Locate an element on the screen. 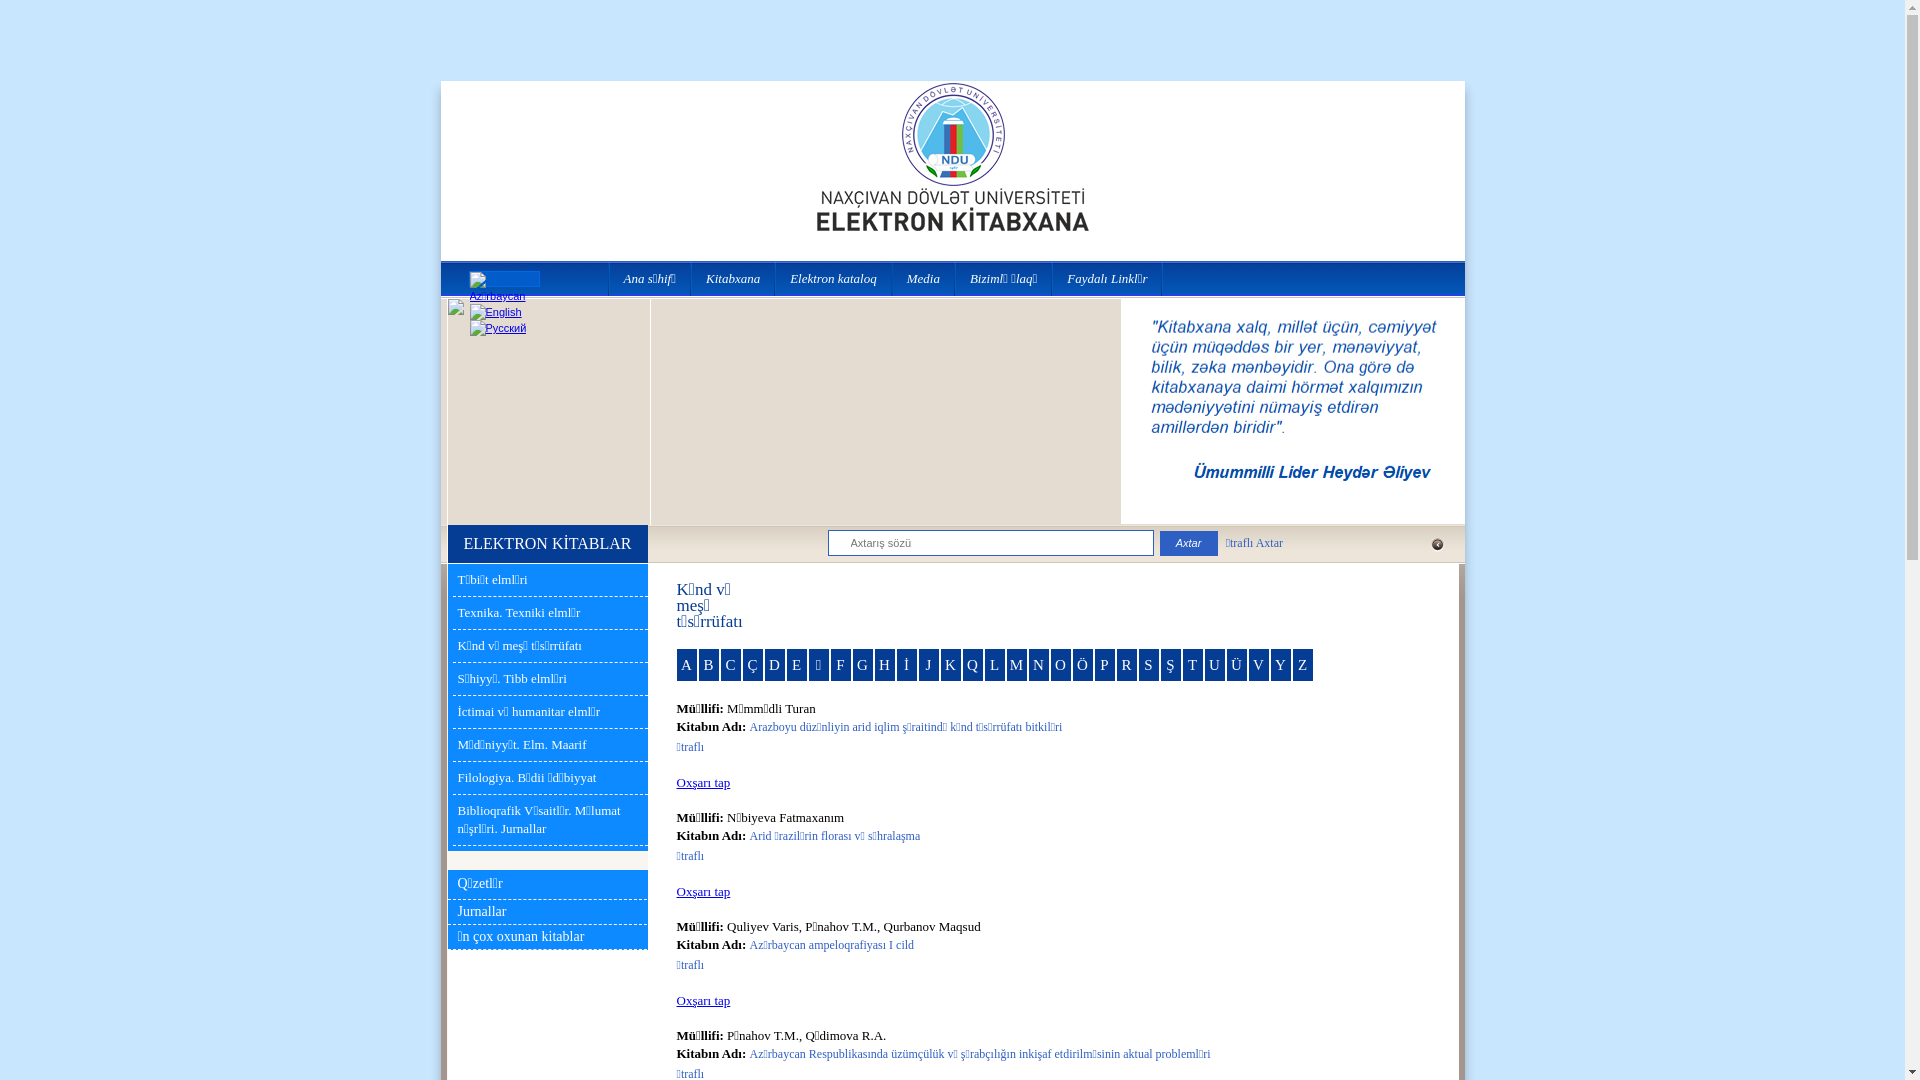 The image size is (1920, 1080). H is located at coordinates (884, 665).